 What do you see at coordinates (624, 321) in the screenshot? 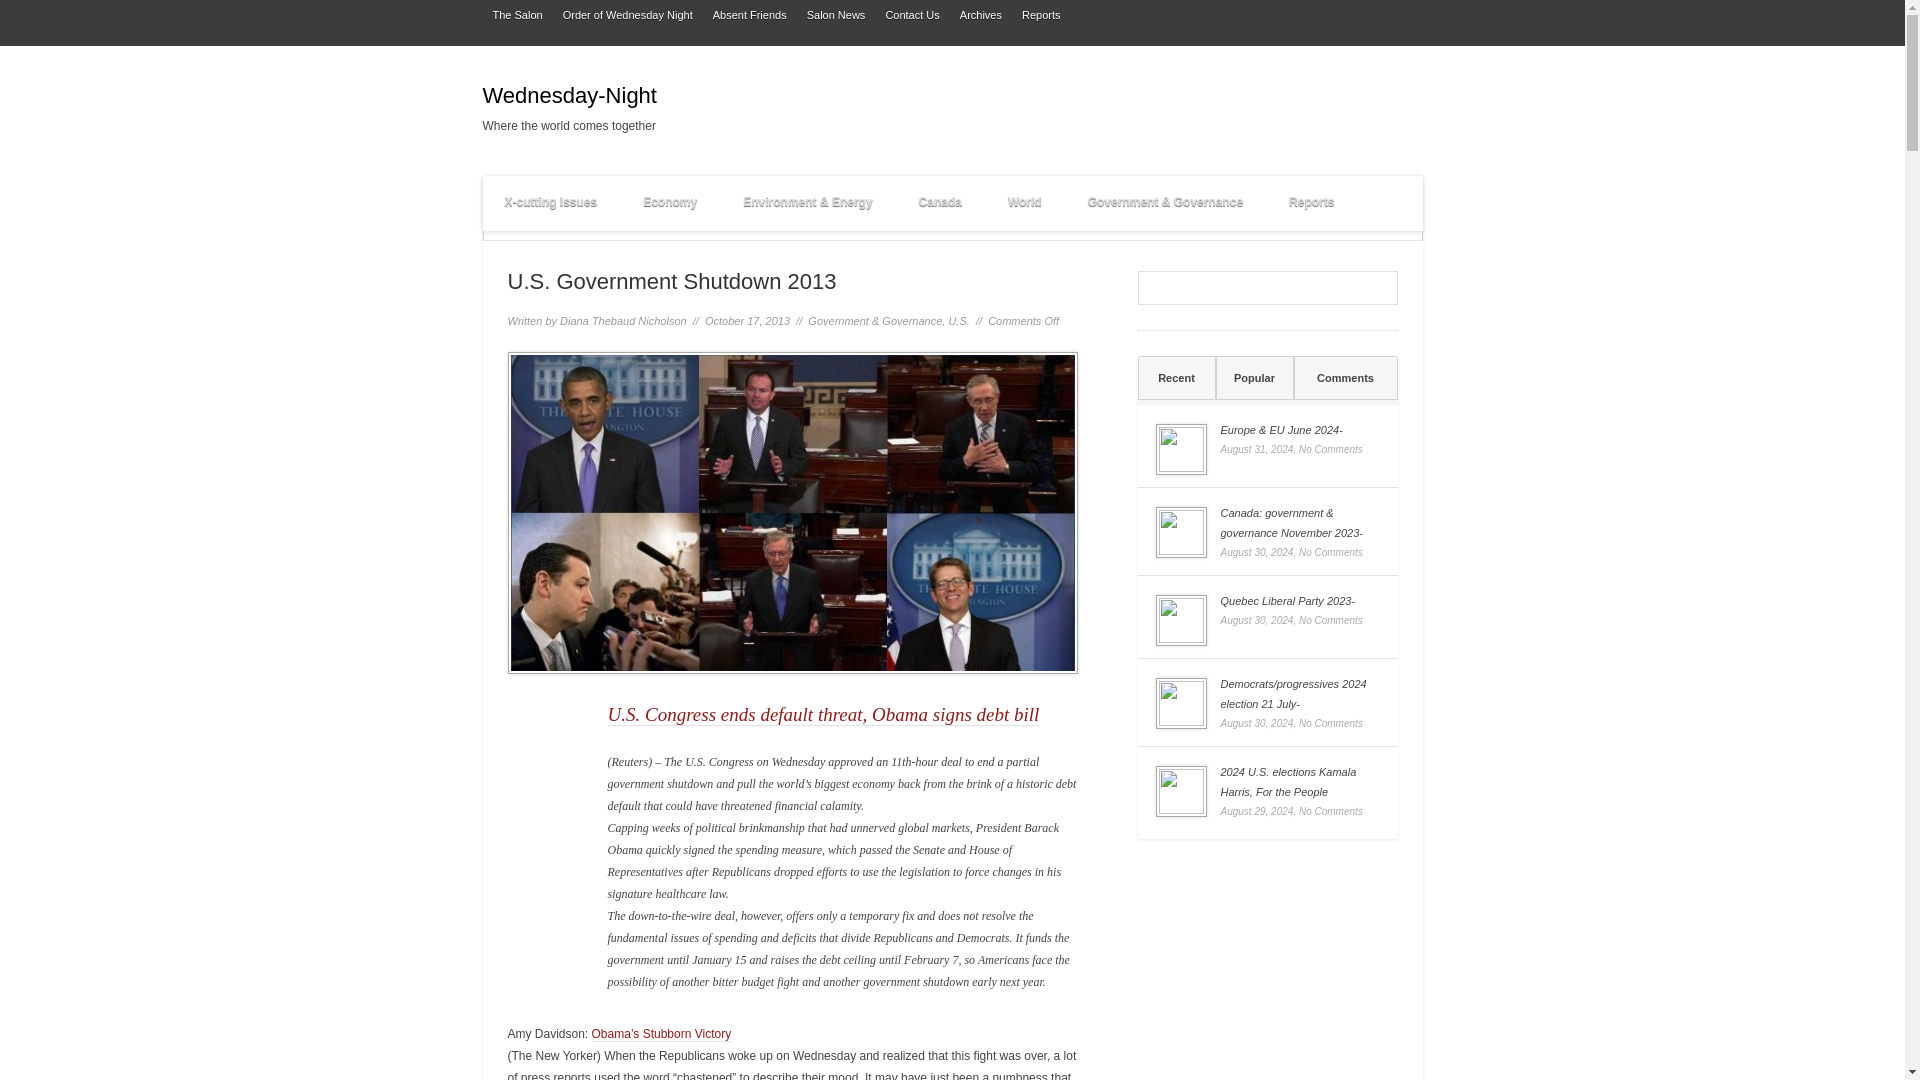
I see `Posts by Diana Thebaud Nicholson` at bounding box center [624, 321].